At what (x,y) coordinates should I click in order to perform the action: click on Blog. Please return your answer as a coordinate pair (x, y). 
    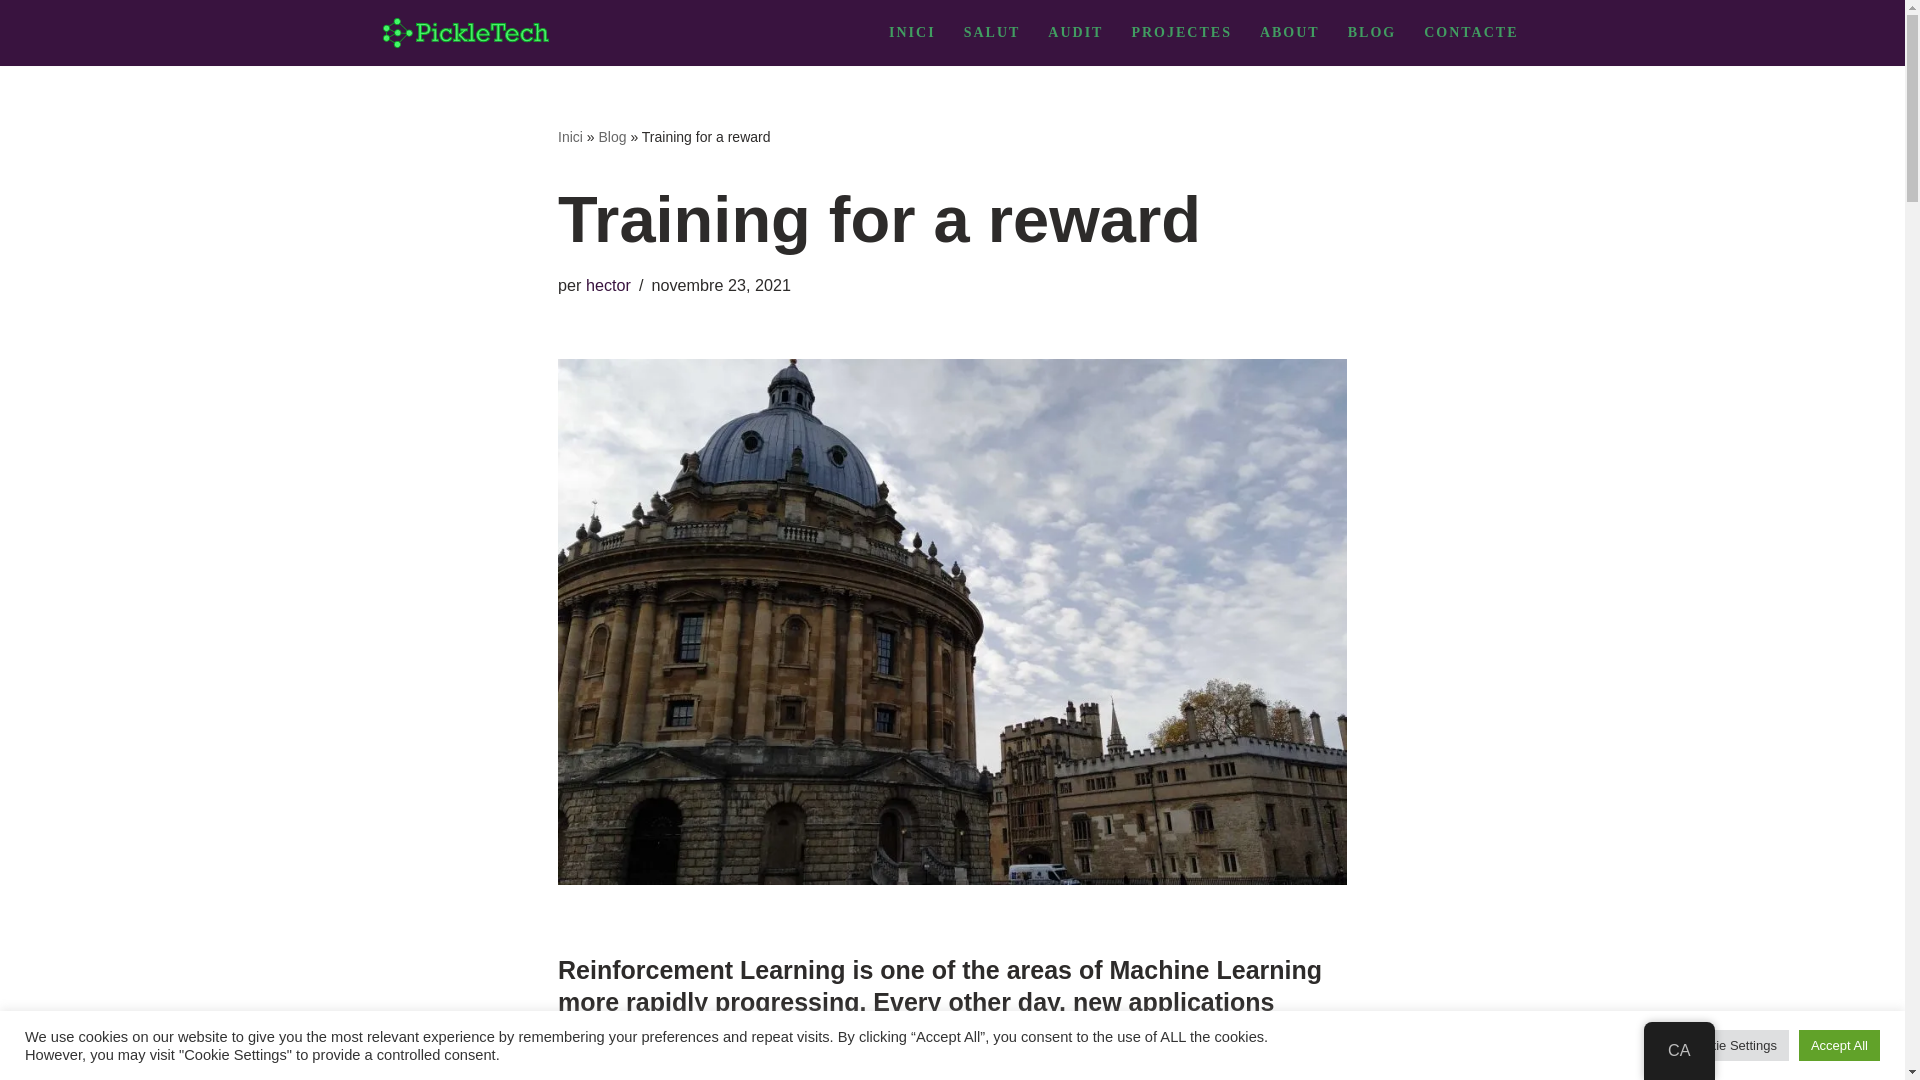
    Looking at the image, I should click on (611, 136).